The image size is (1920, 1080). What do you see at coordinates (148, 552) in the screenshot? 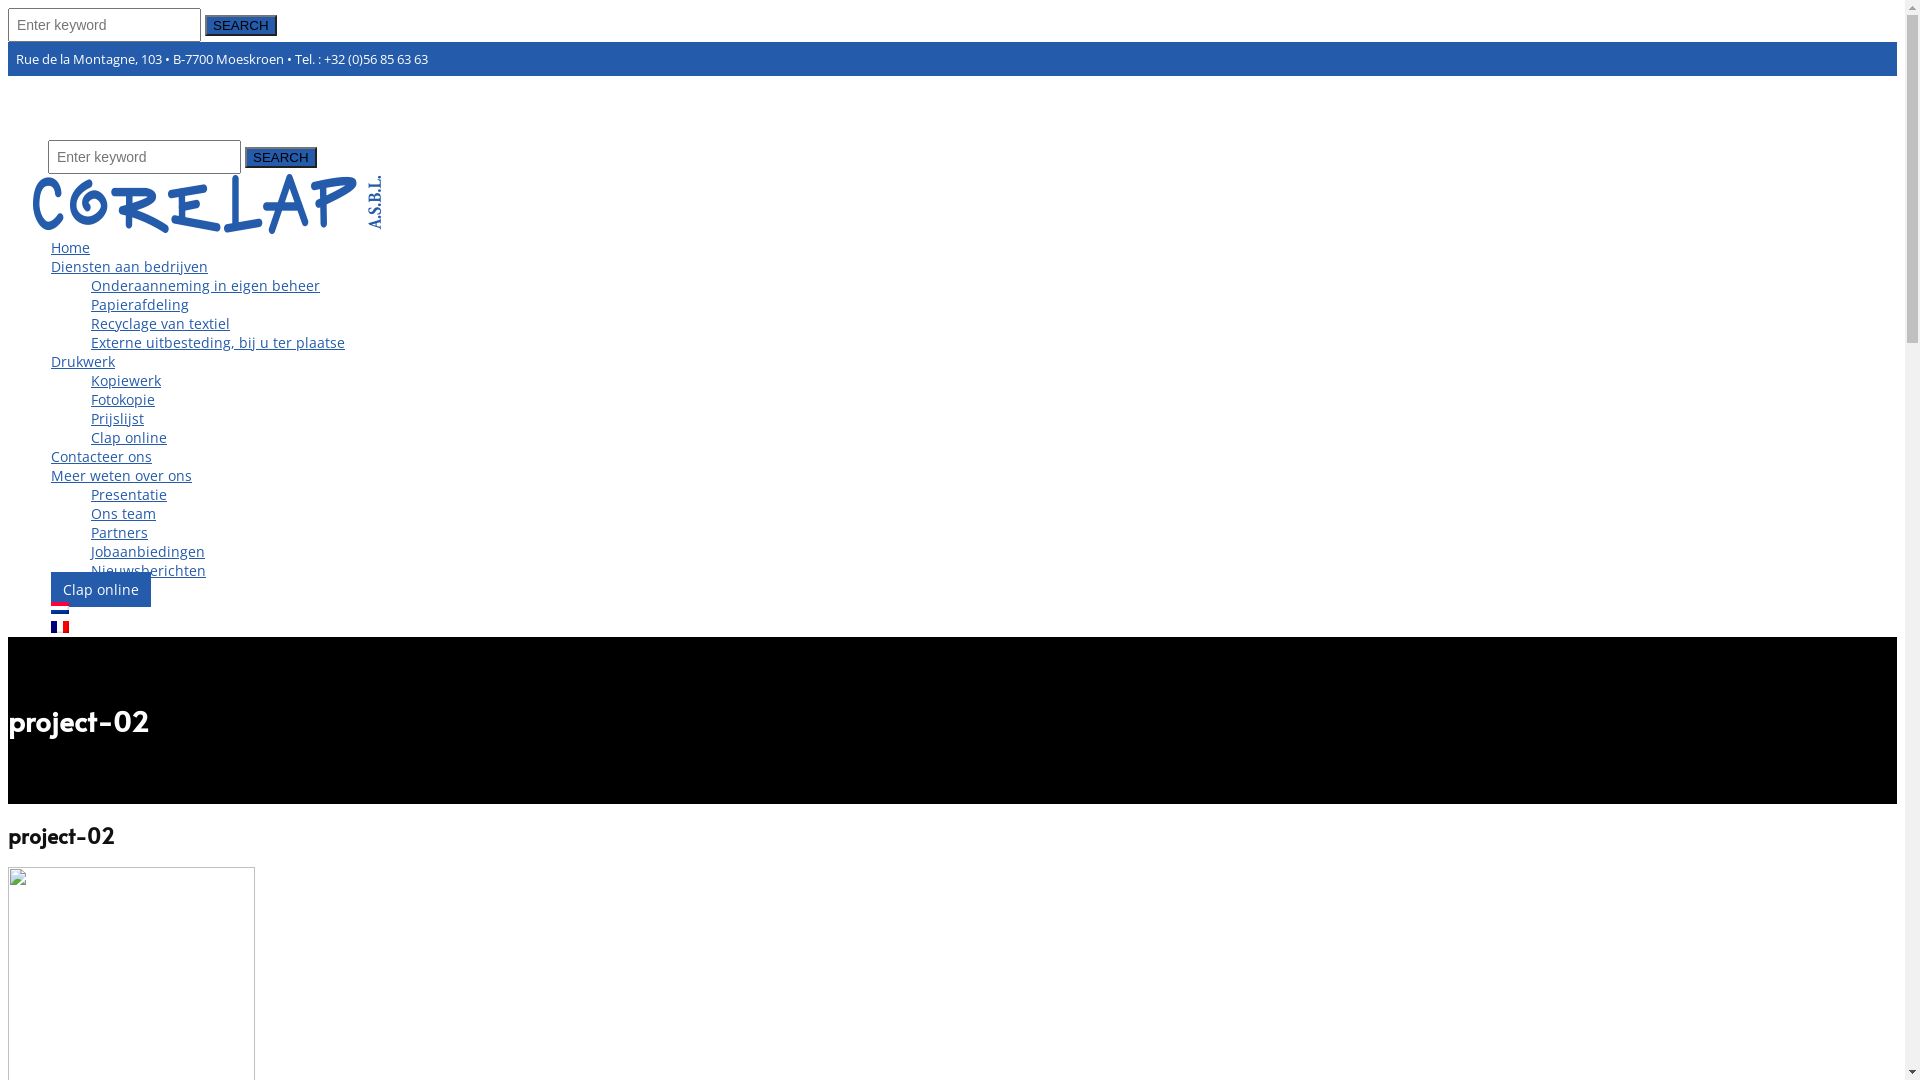
I see `Jobaanbiedingen` at bounding box center [148, 552].